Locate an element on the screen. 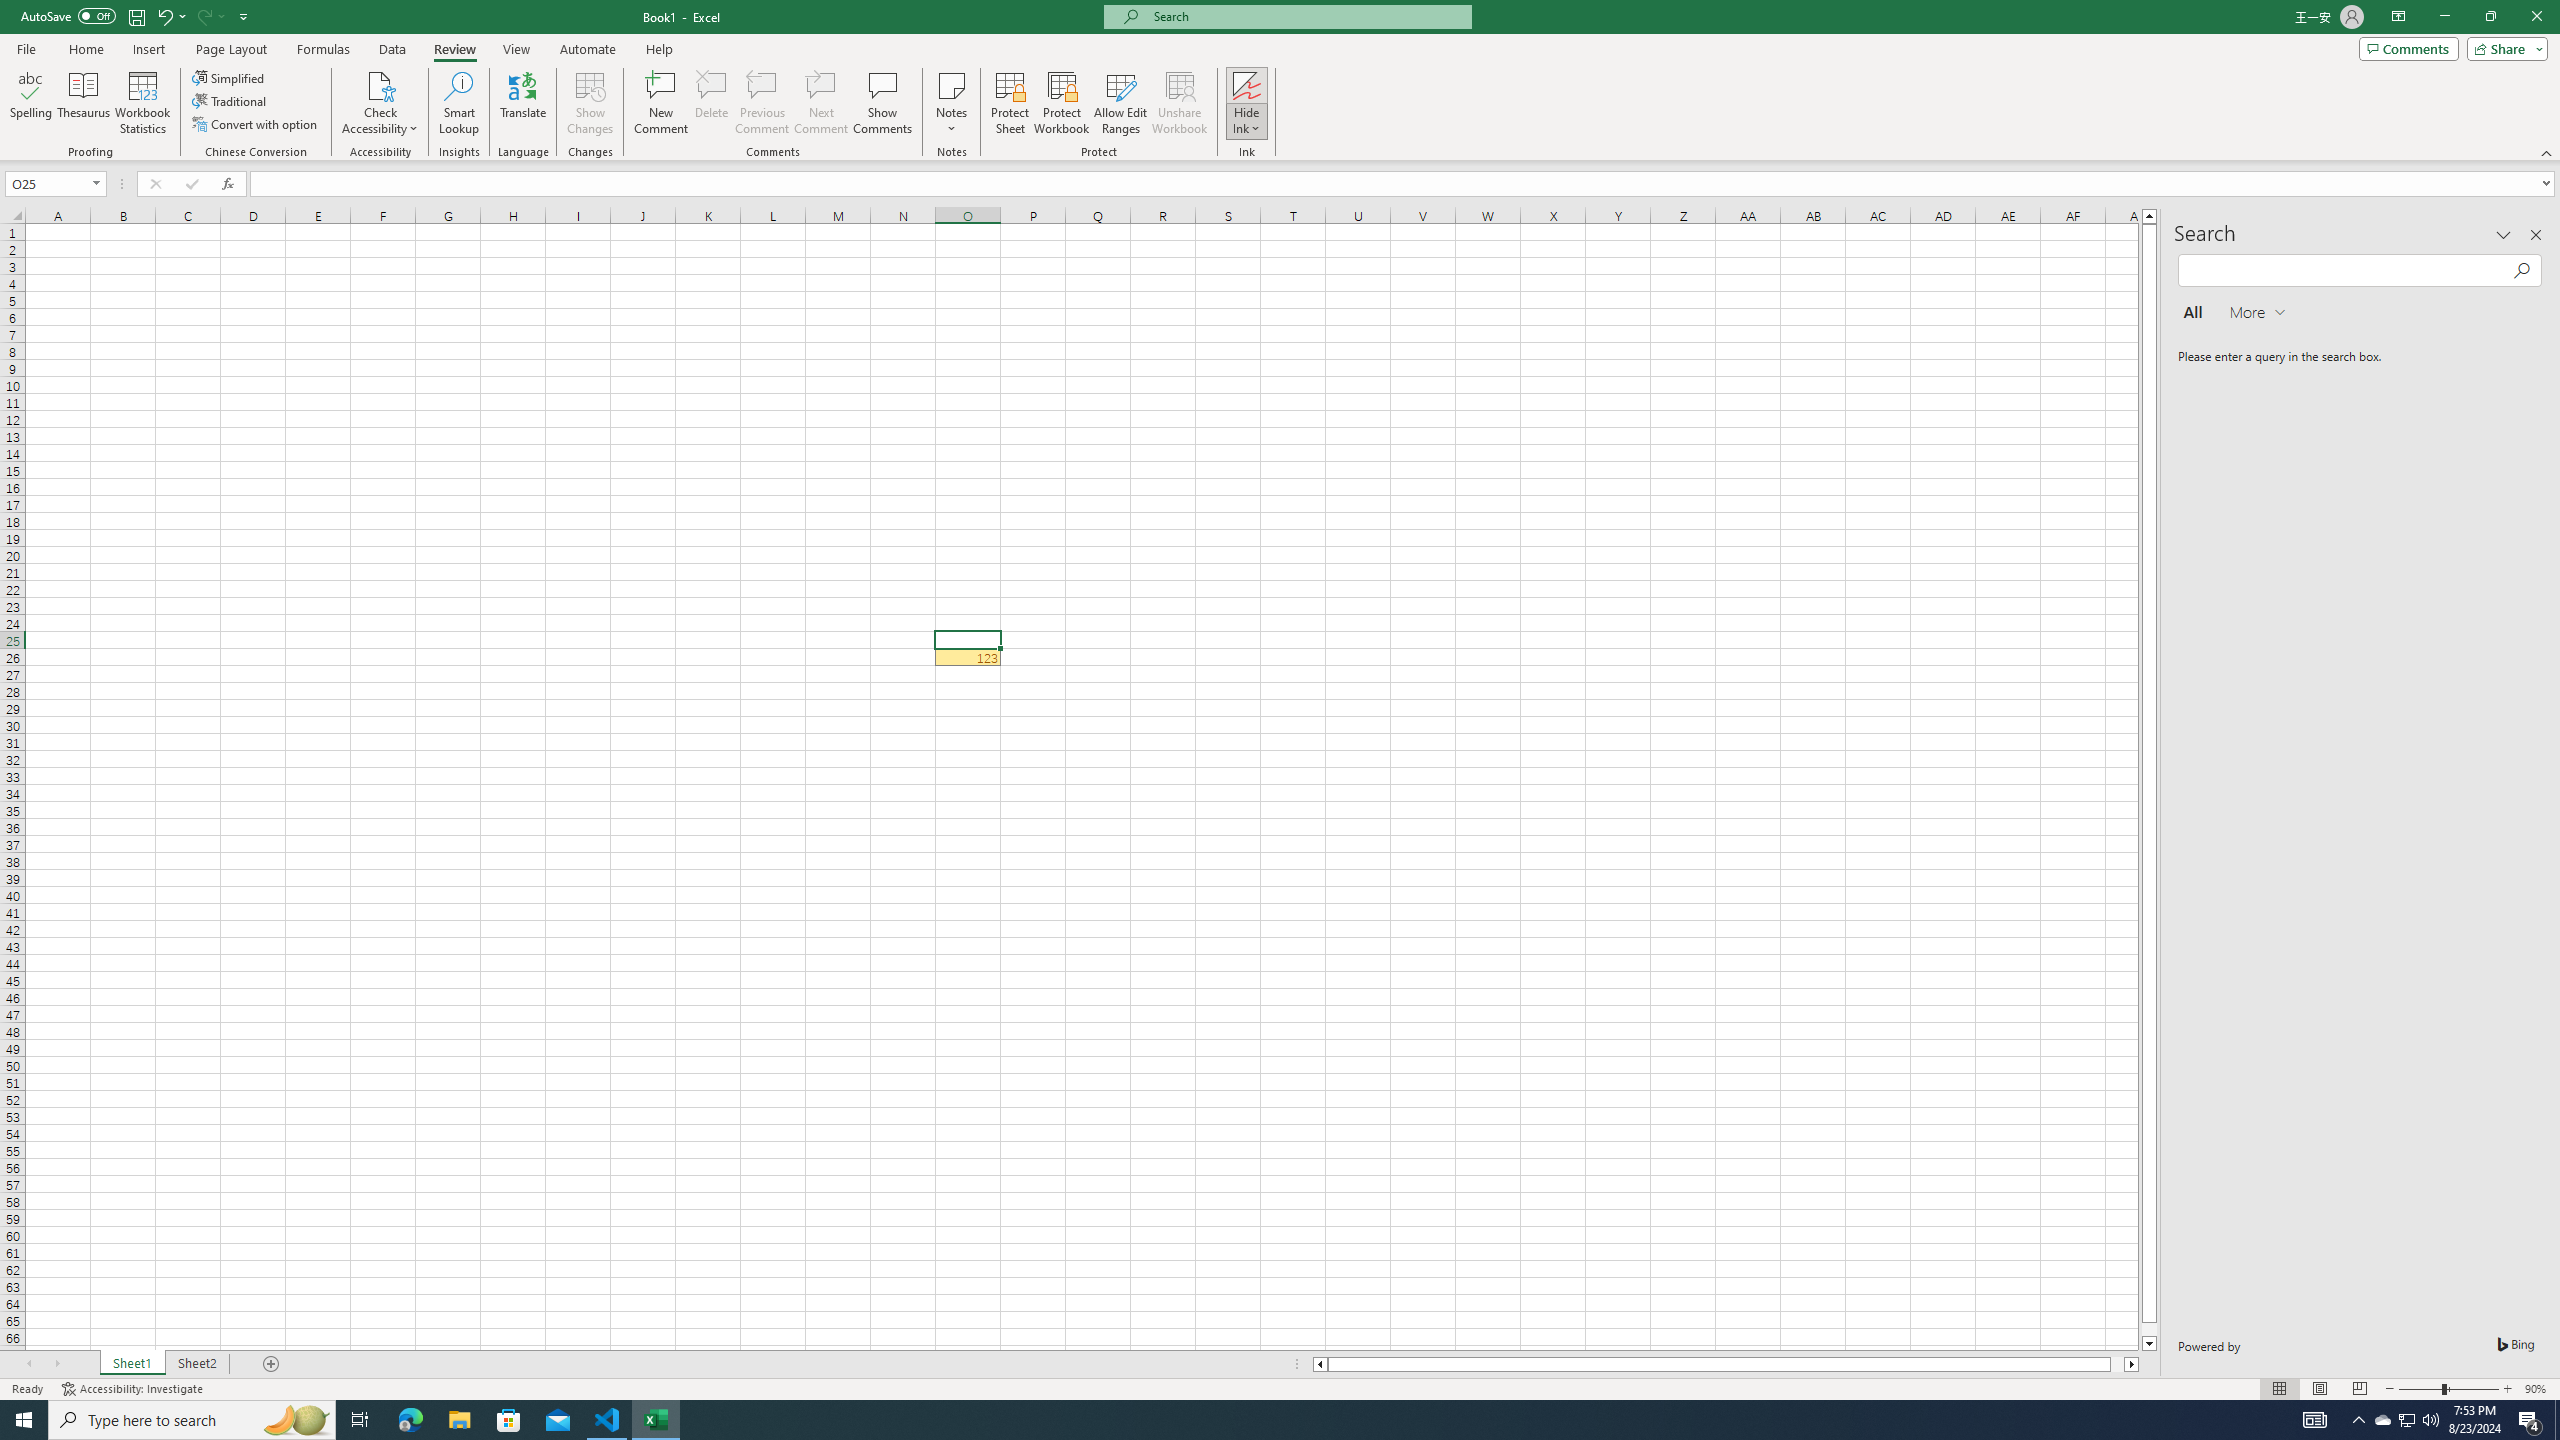 Image resolution: width=2560 pixels, height=1440 pixels. Page down is located at coordinates (2149, 1330).